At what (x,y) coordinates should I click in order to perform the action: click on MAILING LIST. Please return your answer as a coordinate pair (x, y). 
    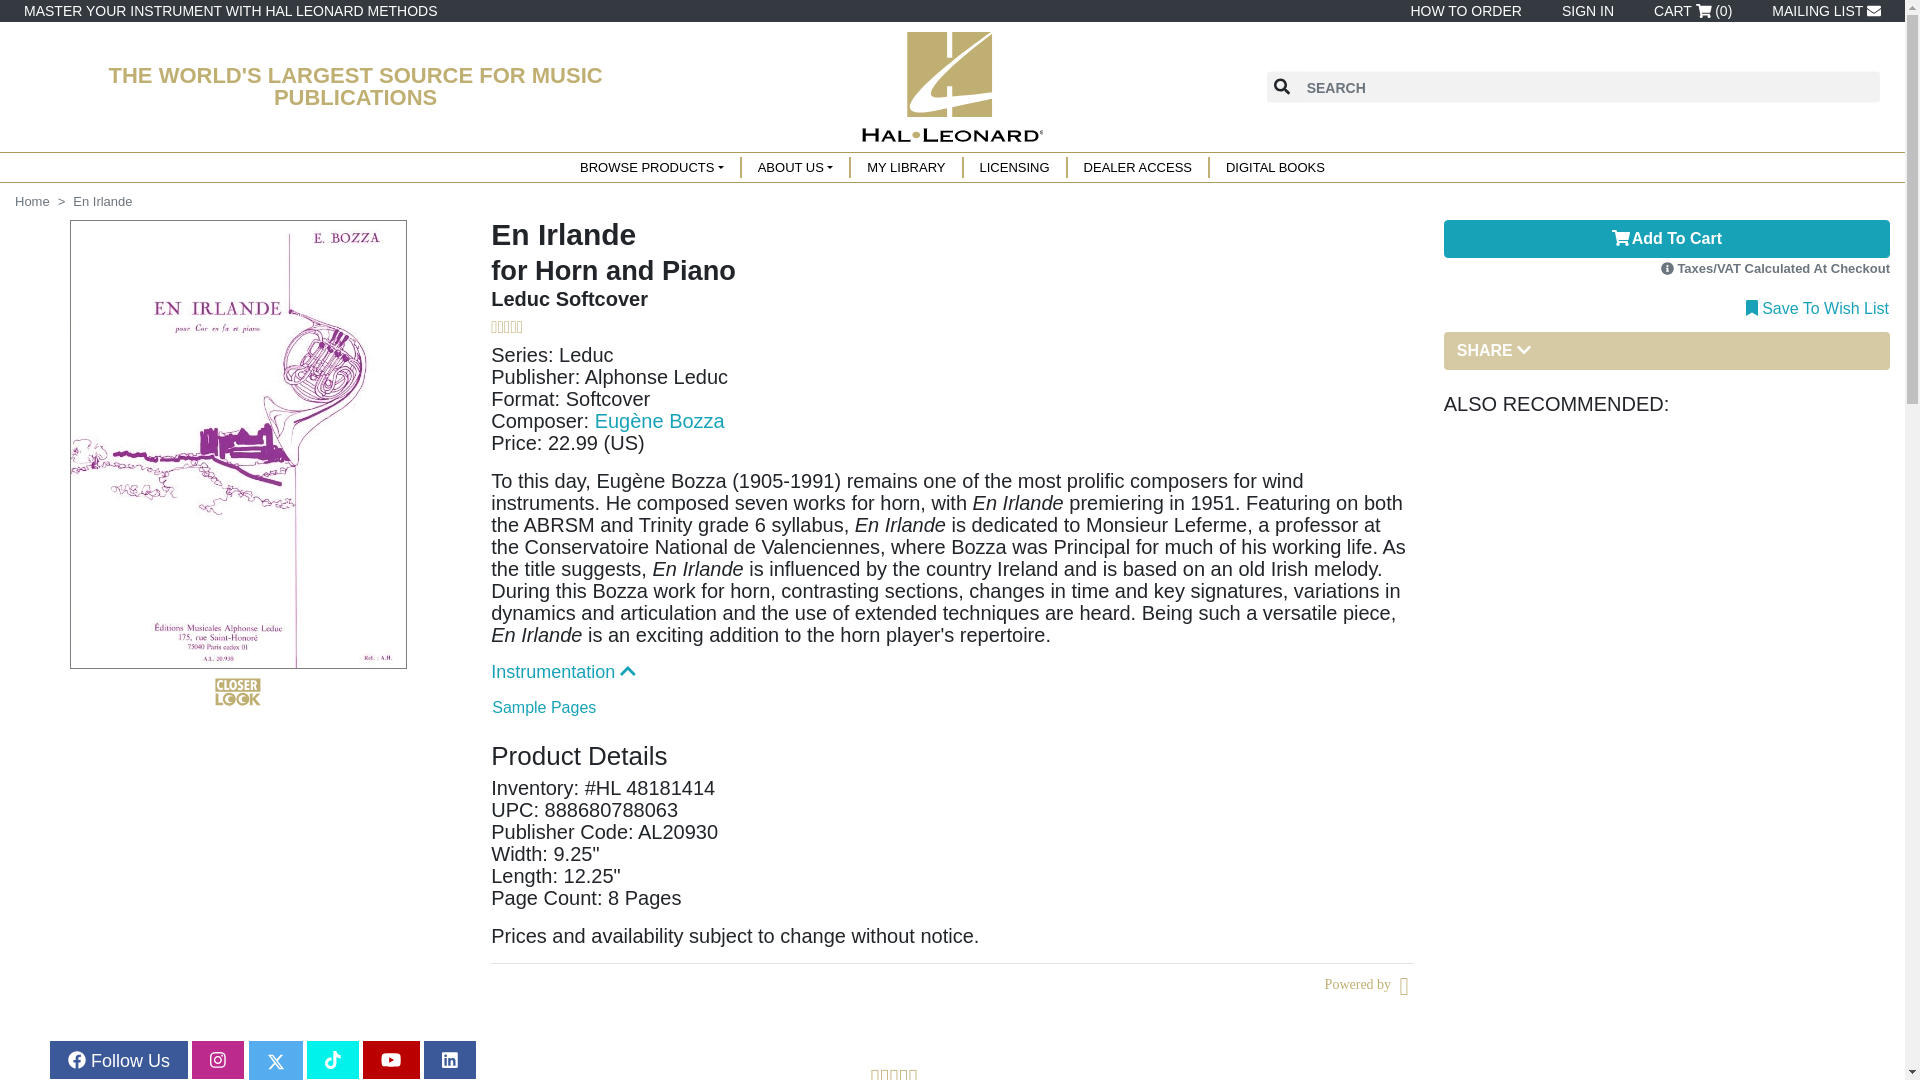
    Looking at the image, I should click on (1822, 11).